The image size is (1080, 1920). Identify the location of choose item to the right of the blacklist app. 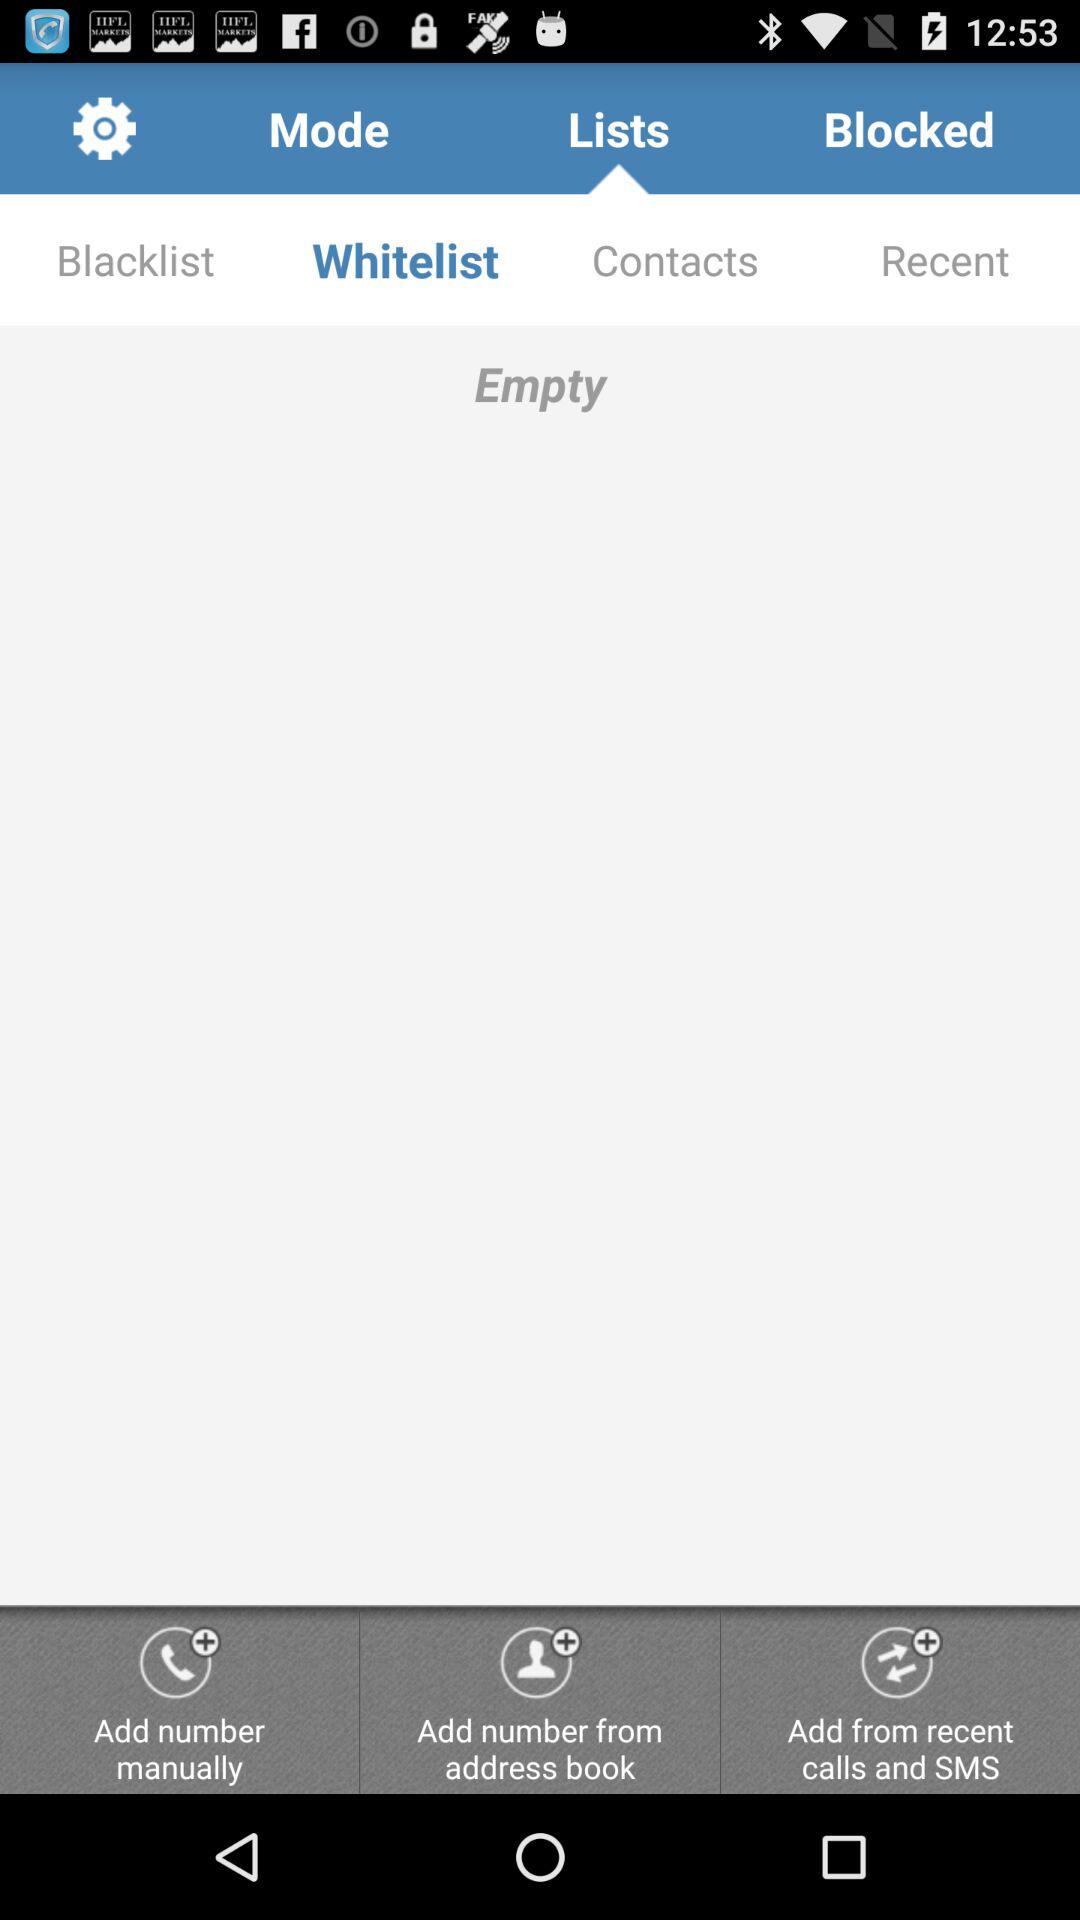
(405, 260).